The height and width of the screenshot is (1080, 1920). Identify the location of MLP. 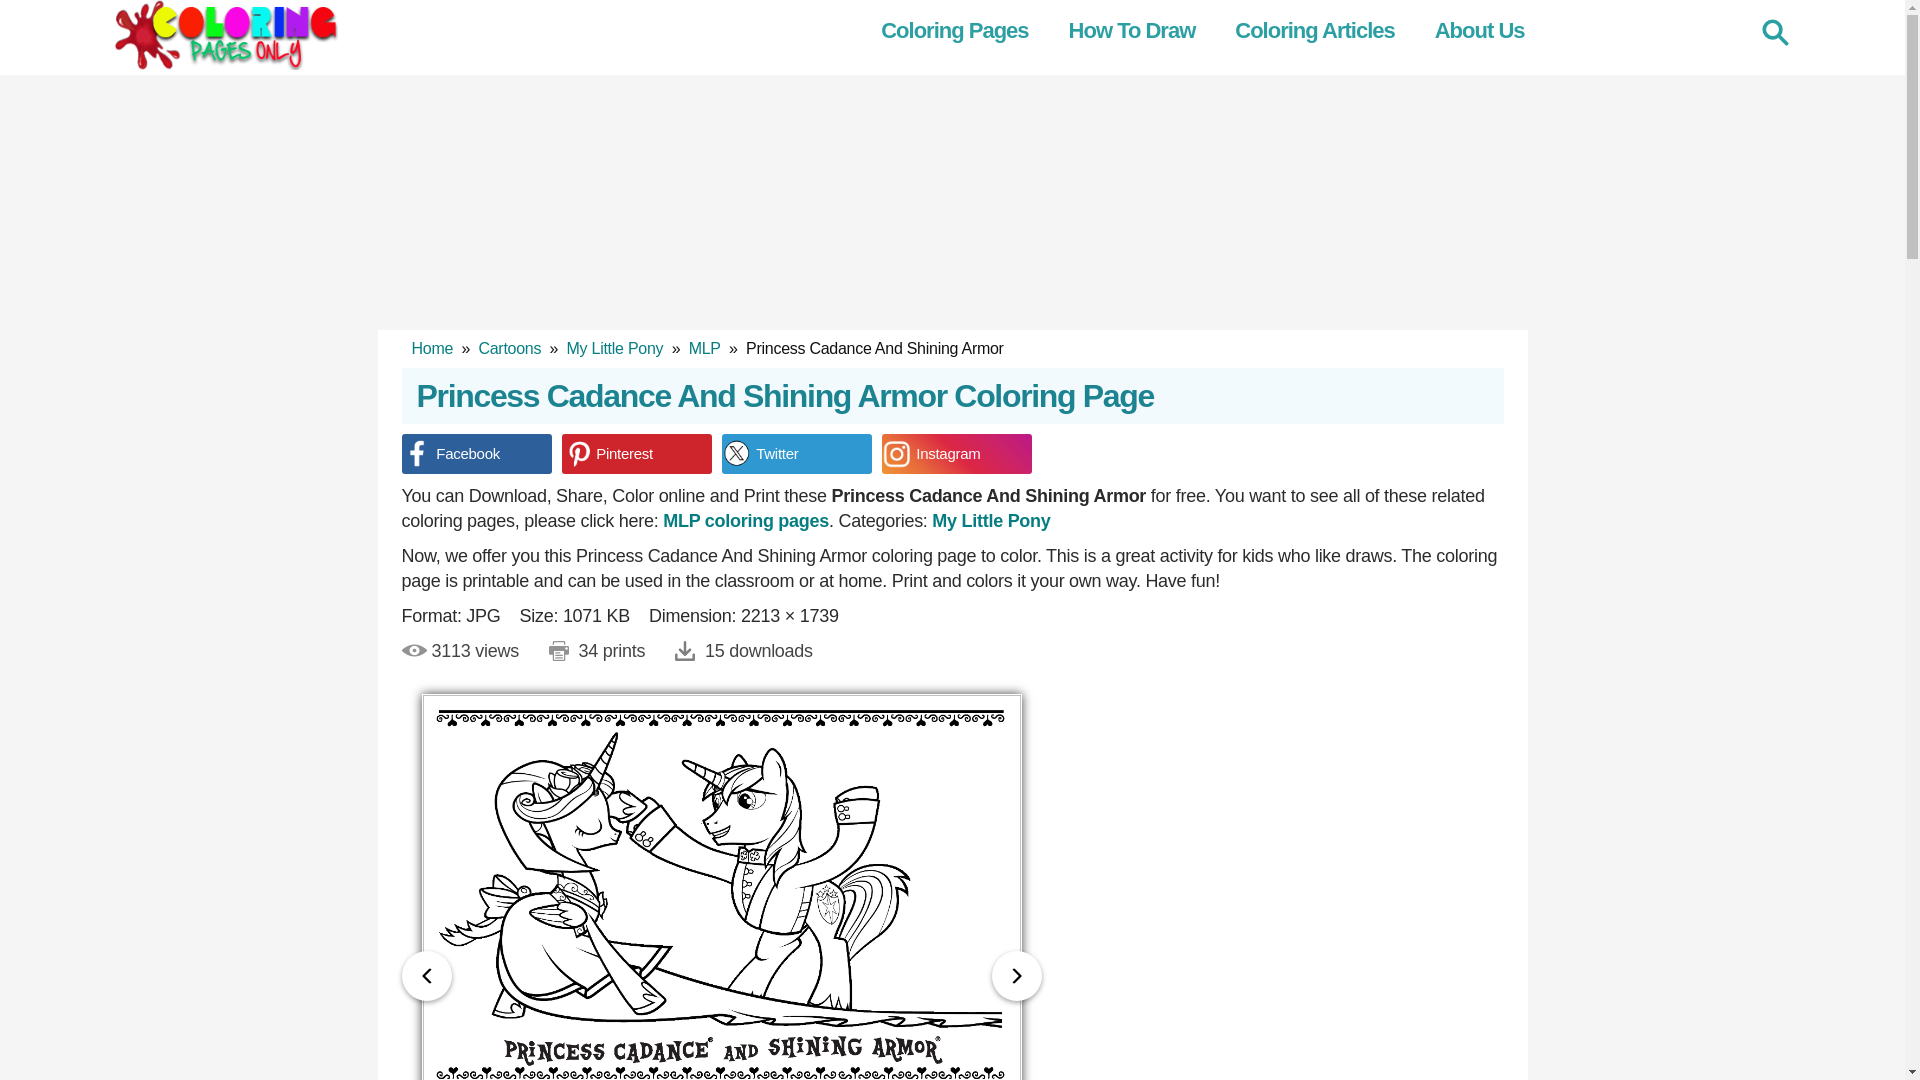
(746, 520).